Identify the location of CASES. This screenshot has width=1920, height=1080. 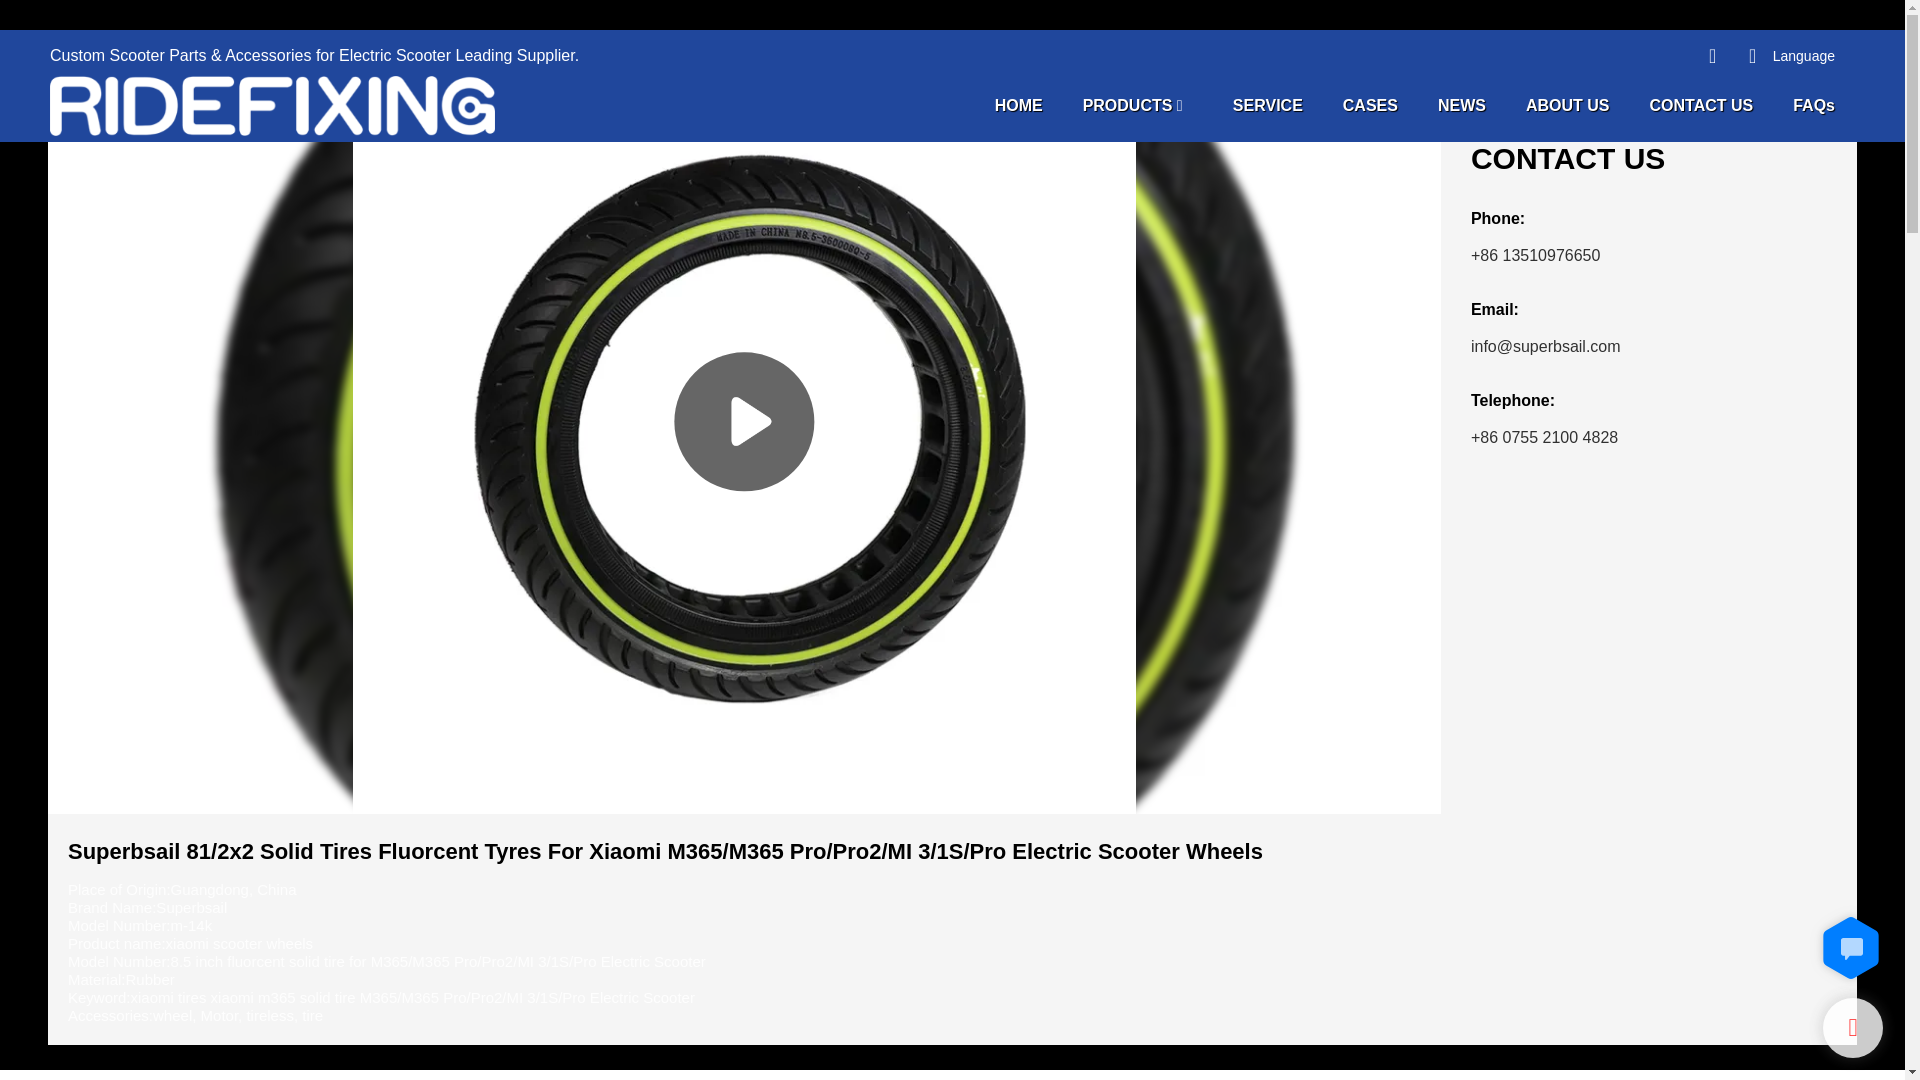
(1370, 104).